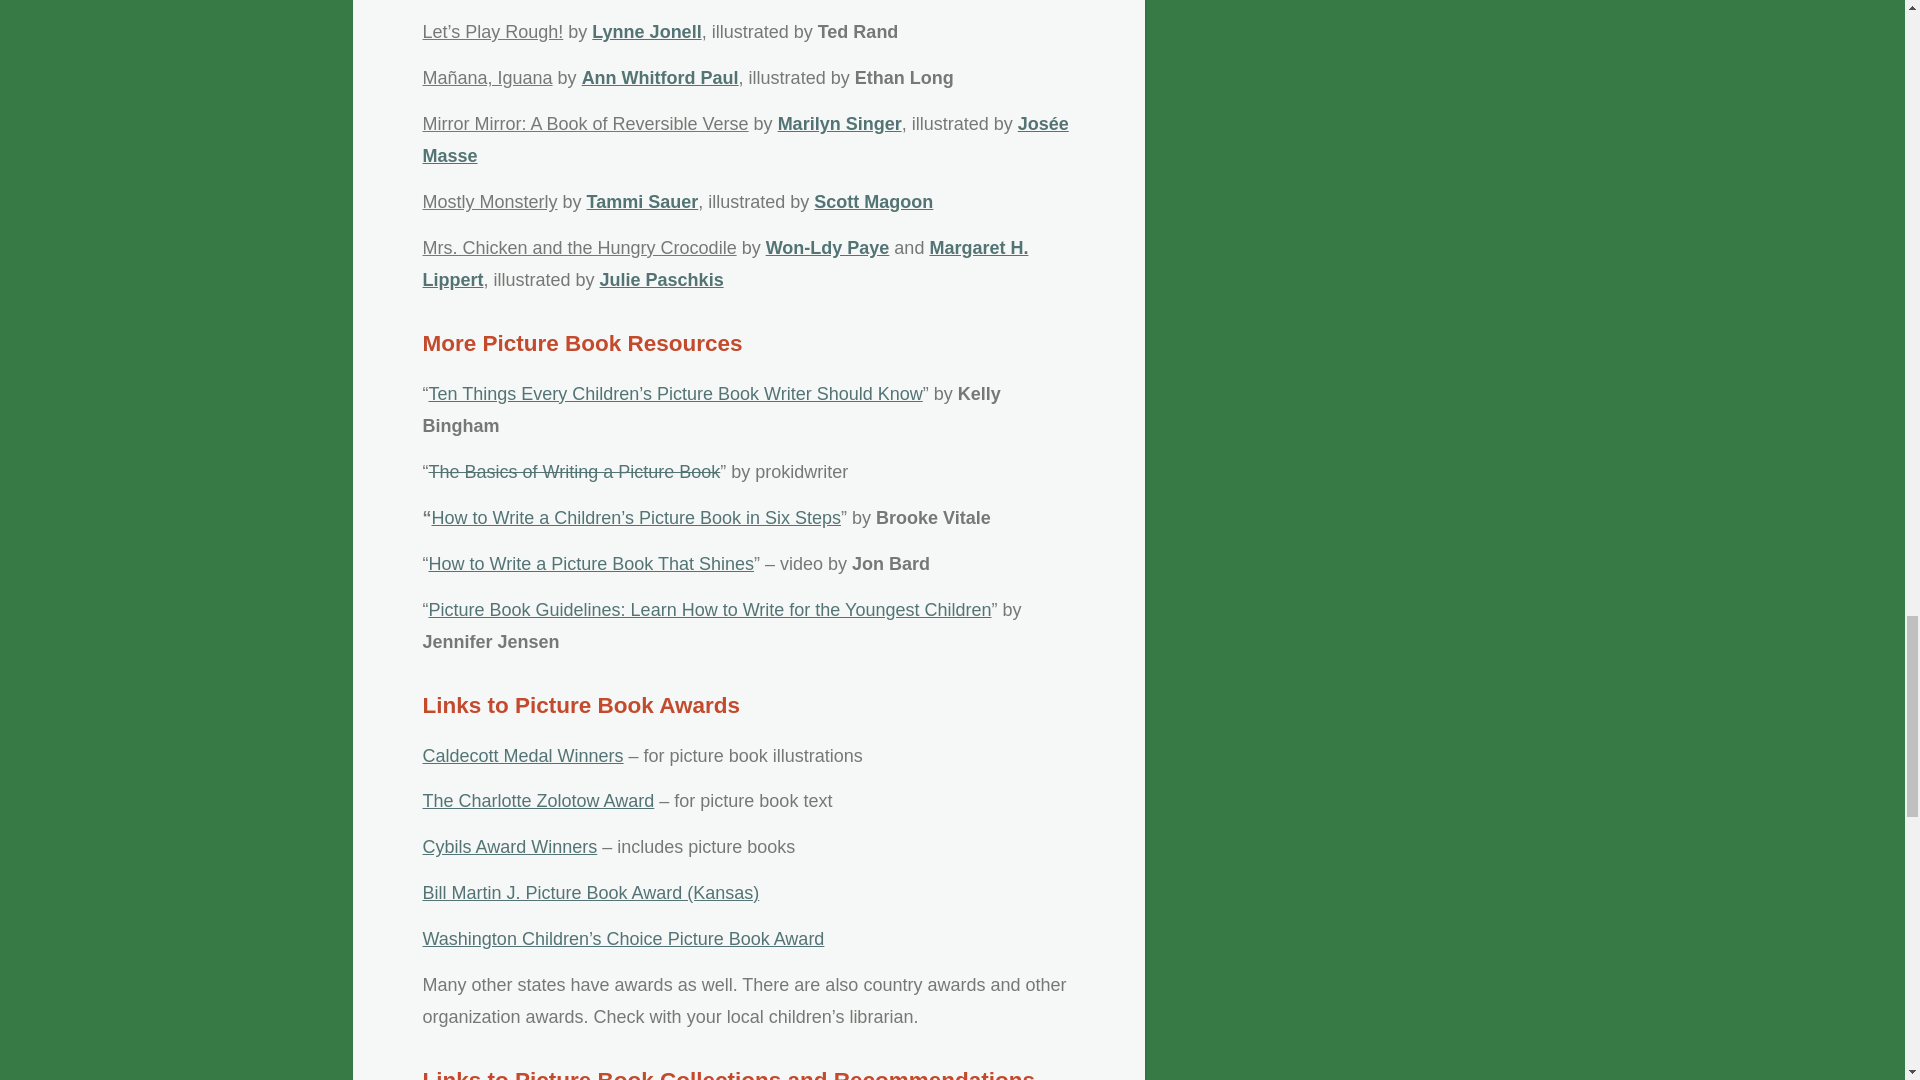 The image size is (1920, 1080). What do you see at coordinates (642, 202) in the screenshot?
I see `Tammi Sauer` at bounding box center [642, 202].